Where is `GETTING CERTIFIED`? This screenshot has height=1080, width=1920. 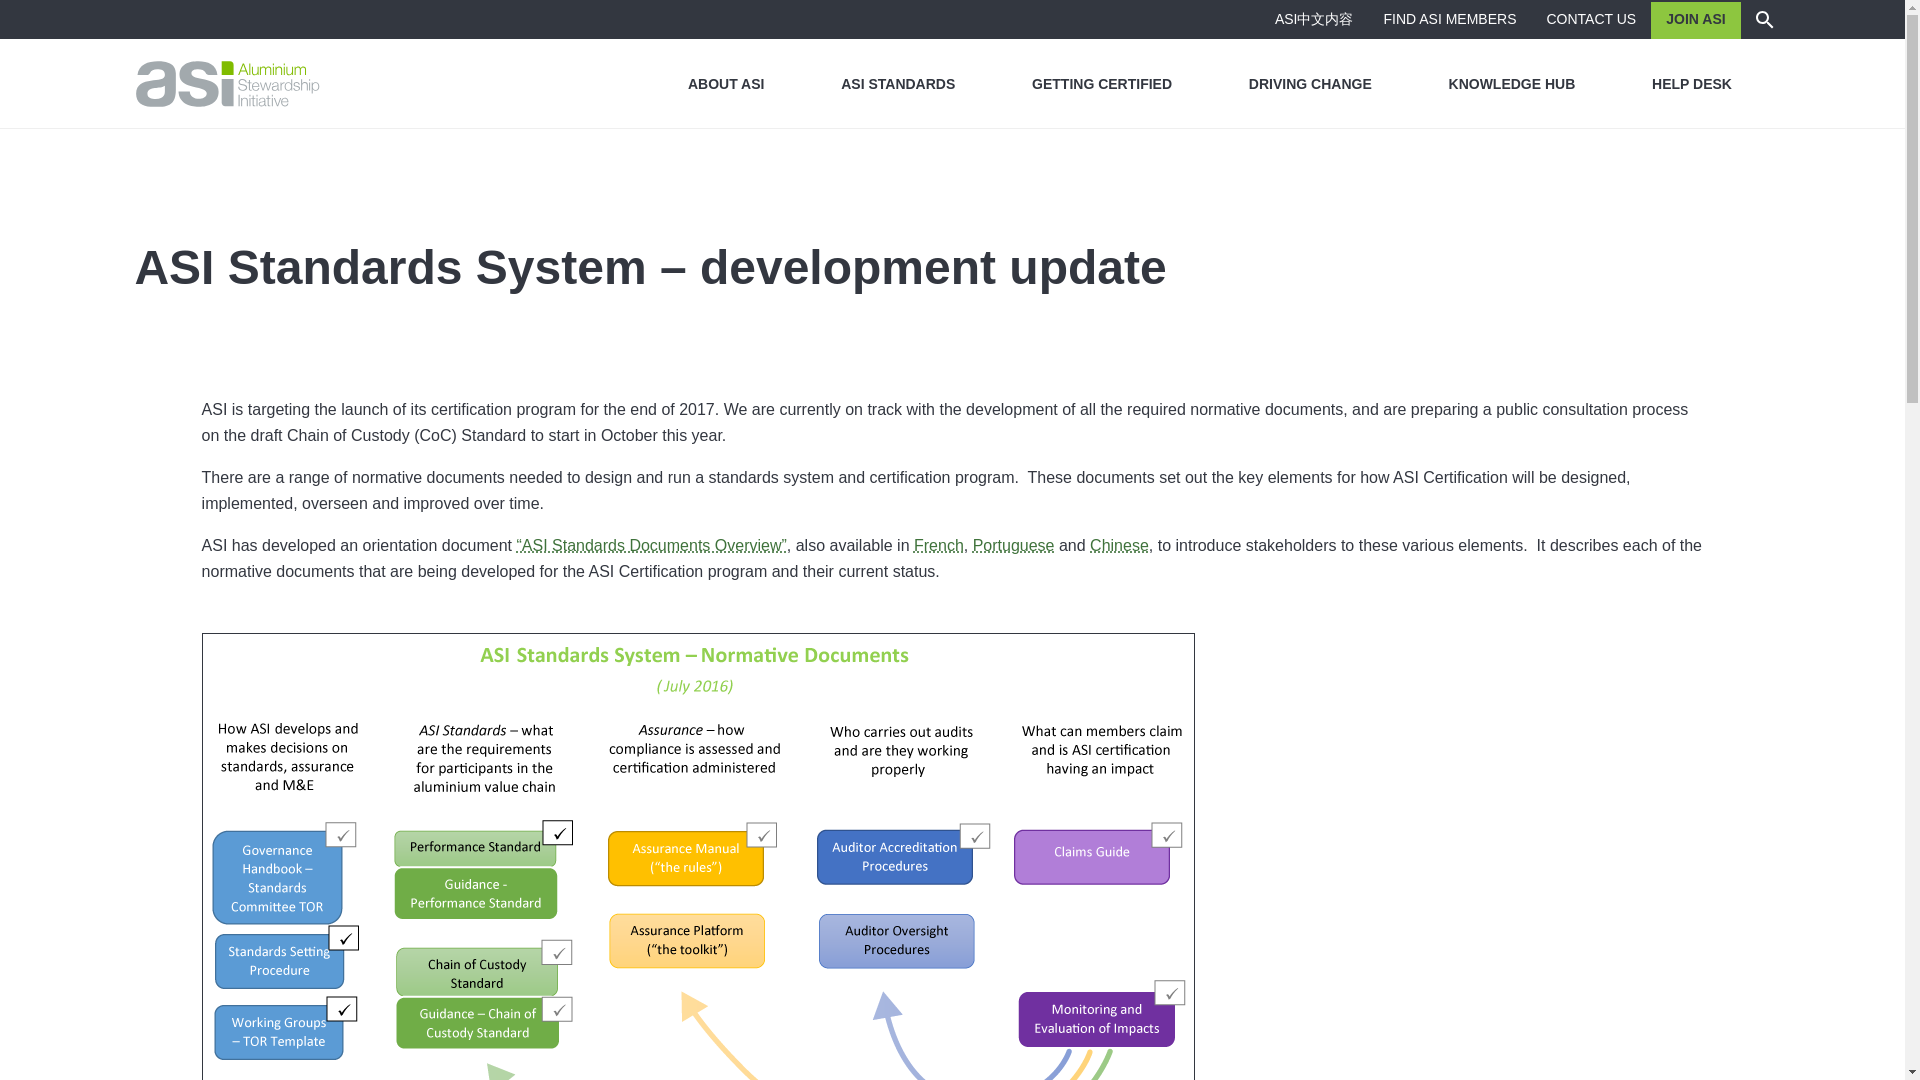
GETTING CERTIFIED is located at coordinates (1102, 83).